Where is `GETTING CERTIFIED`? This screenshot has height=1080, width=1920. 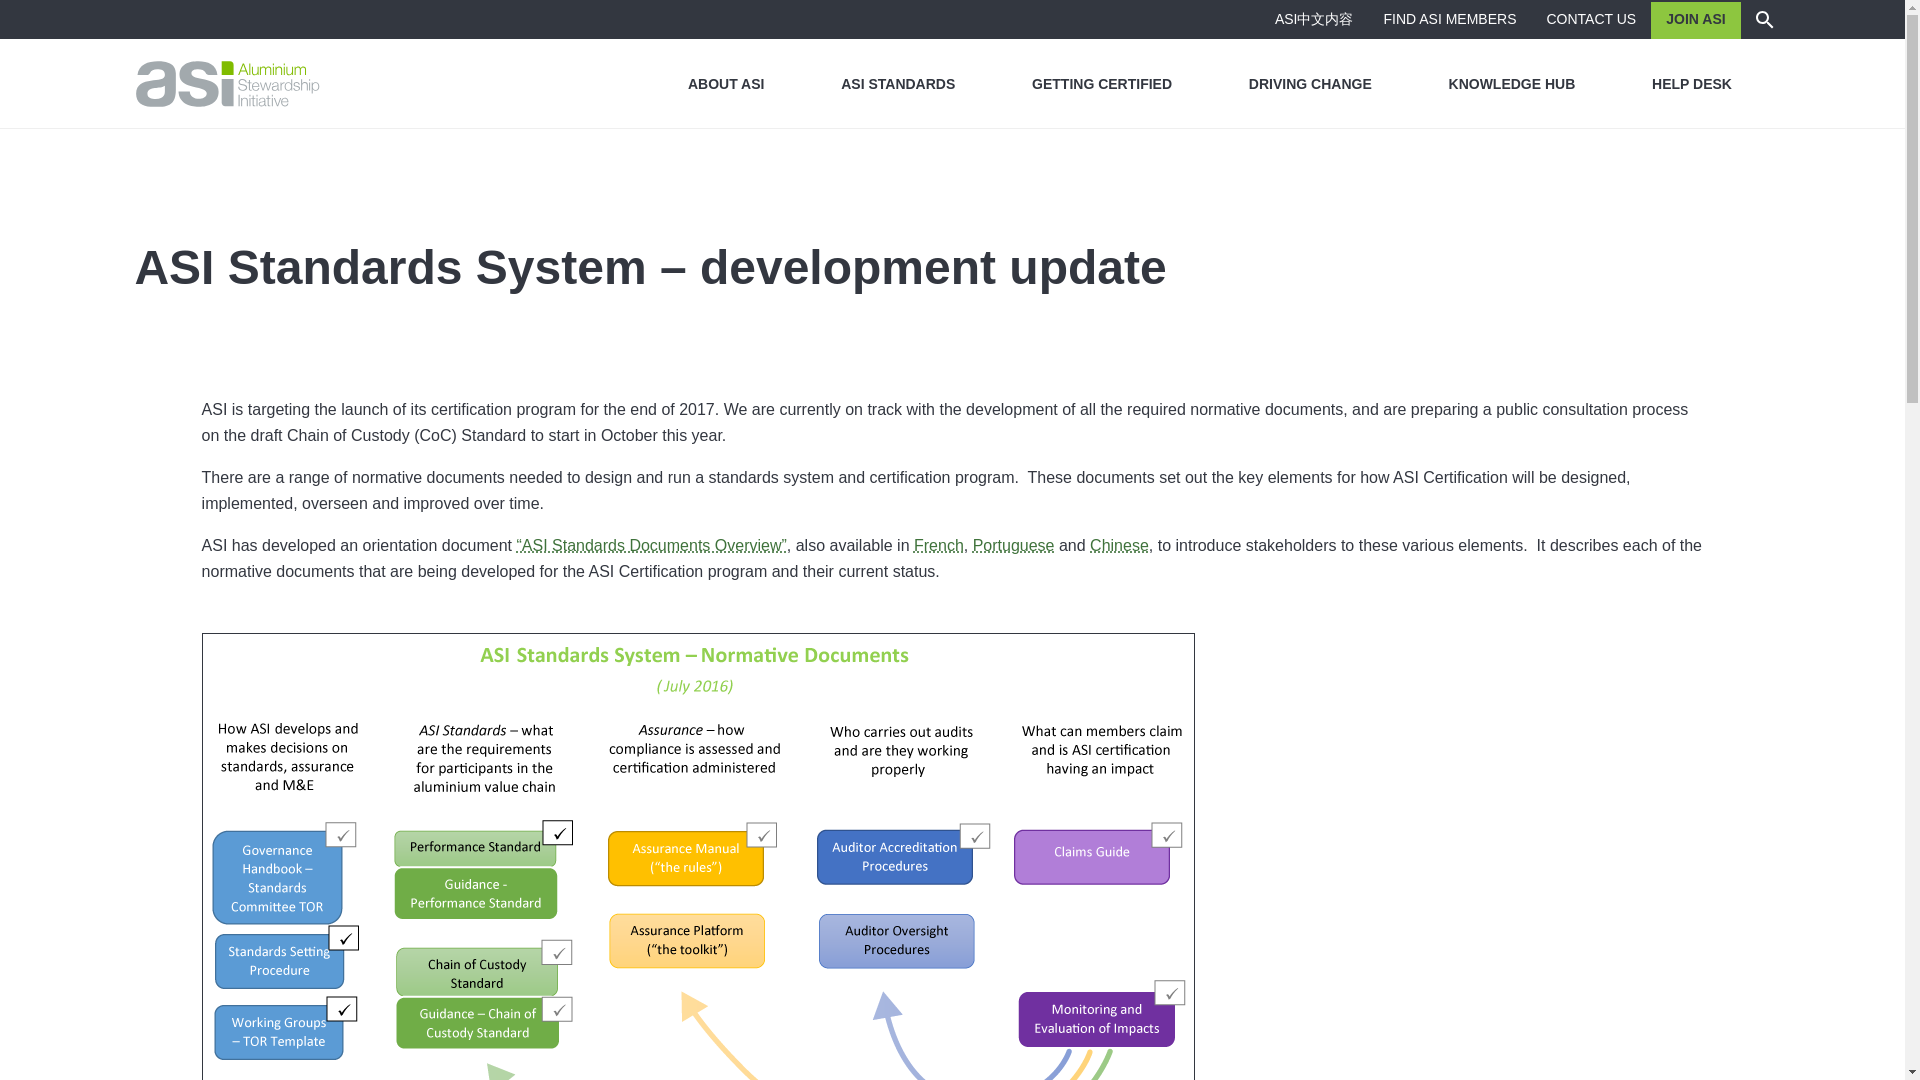
GETTING CERTIFIED is located at coordinates (1102, 83).